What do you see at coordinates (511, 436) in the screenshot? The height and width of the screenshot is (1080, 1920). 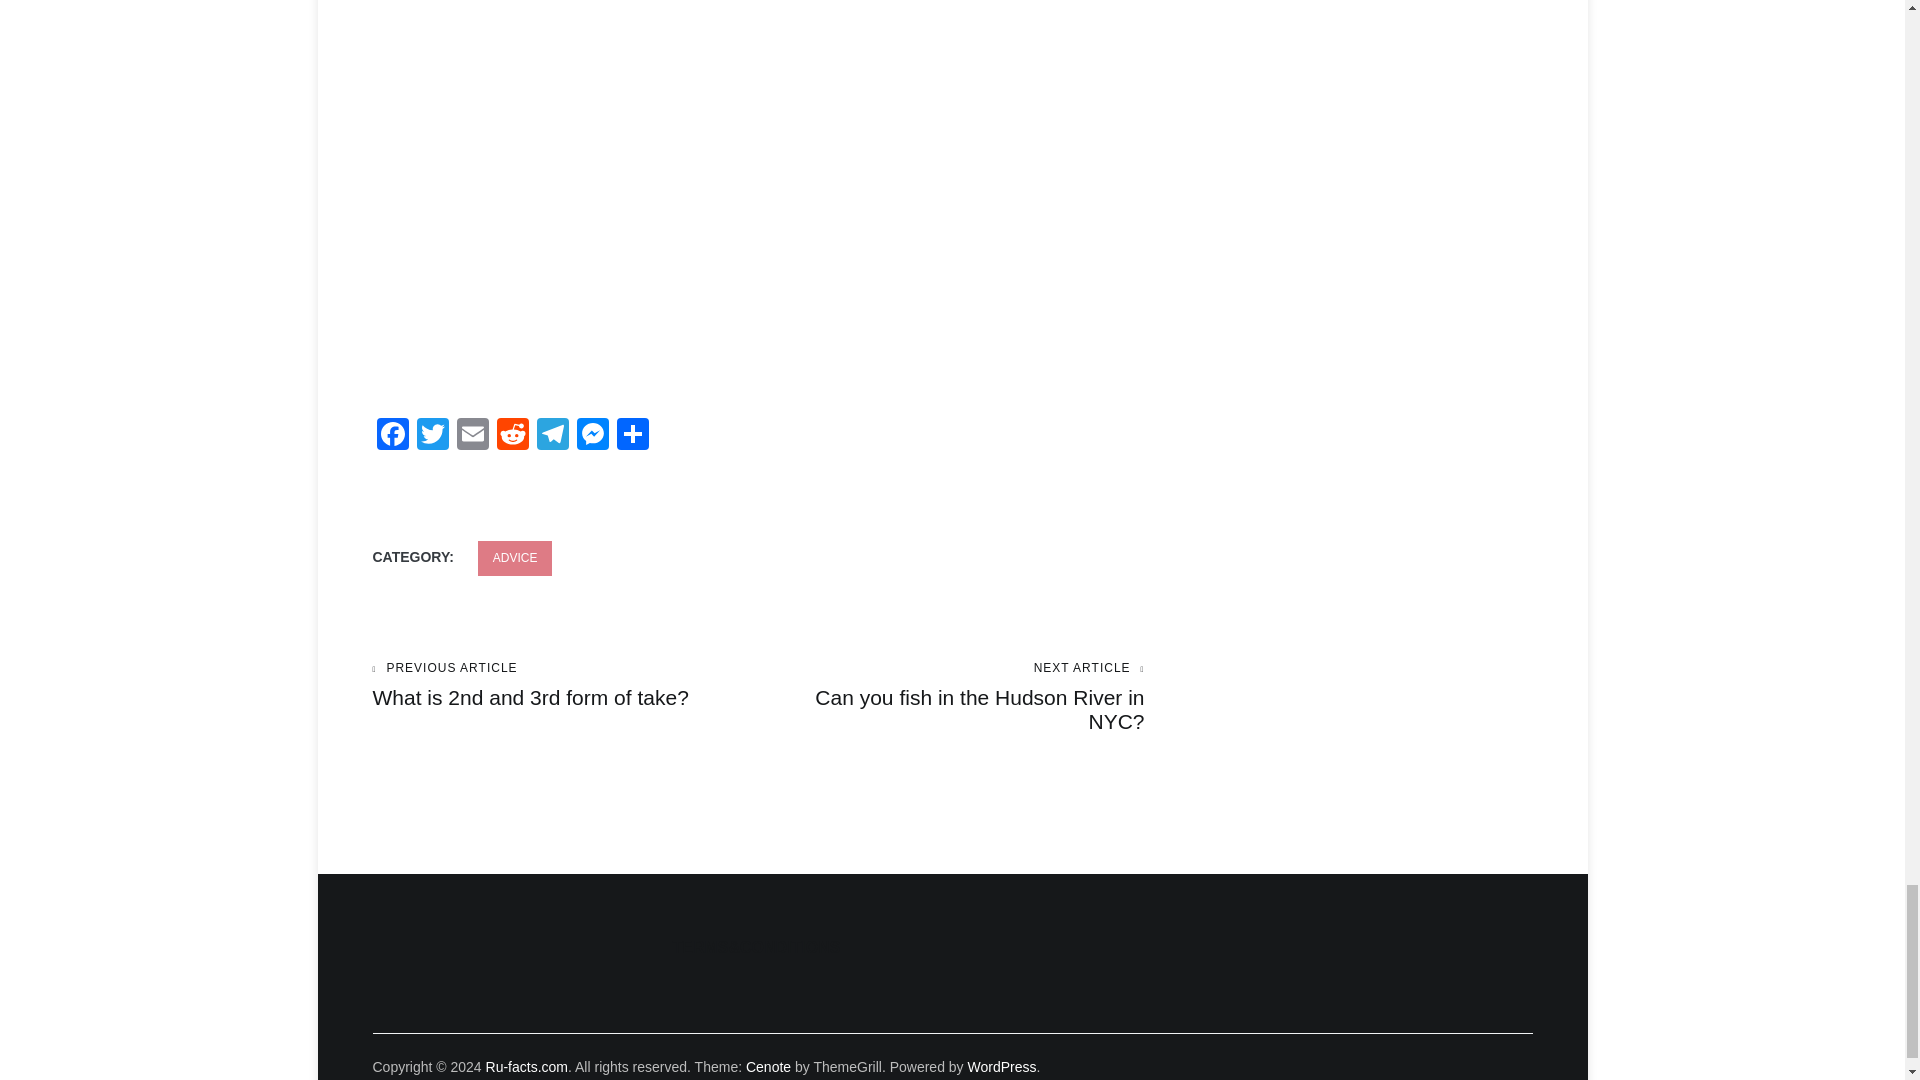 I see `Reddit` at bounding box center [511, 436].